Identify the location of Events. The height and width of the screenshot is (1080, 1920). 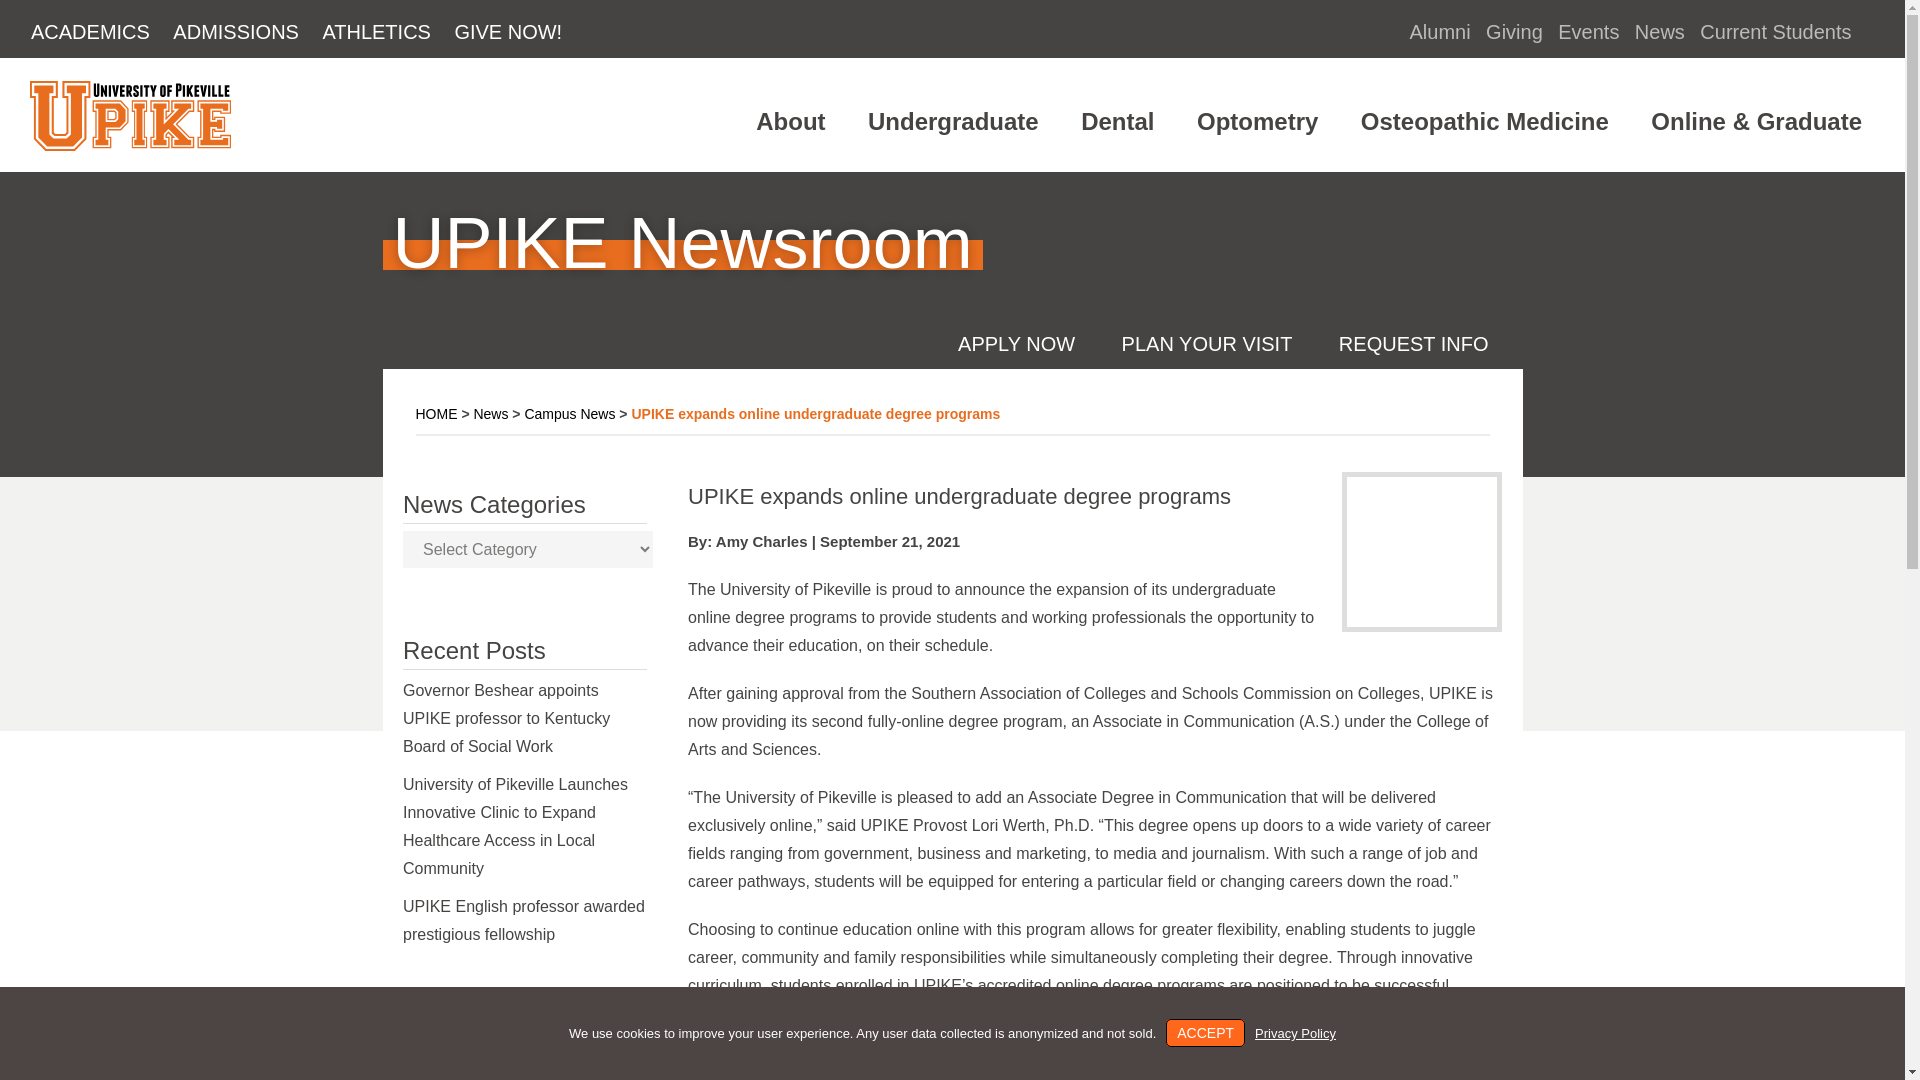
(1588, 32).